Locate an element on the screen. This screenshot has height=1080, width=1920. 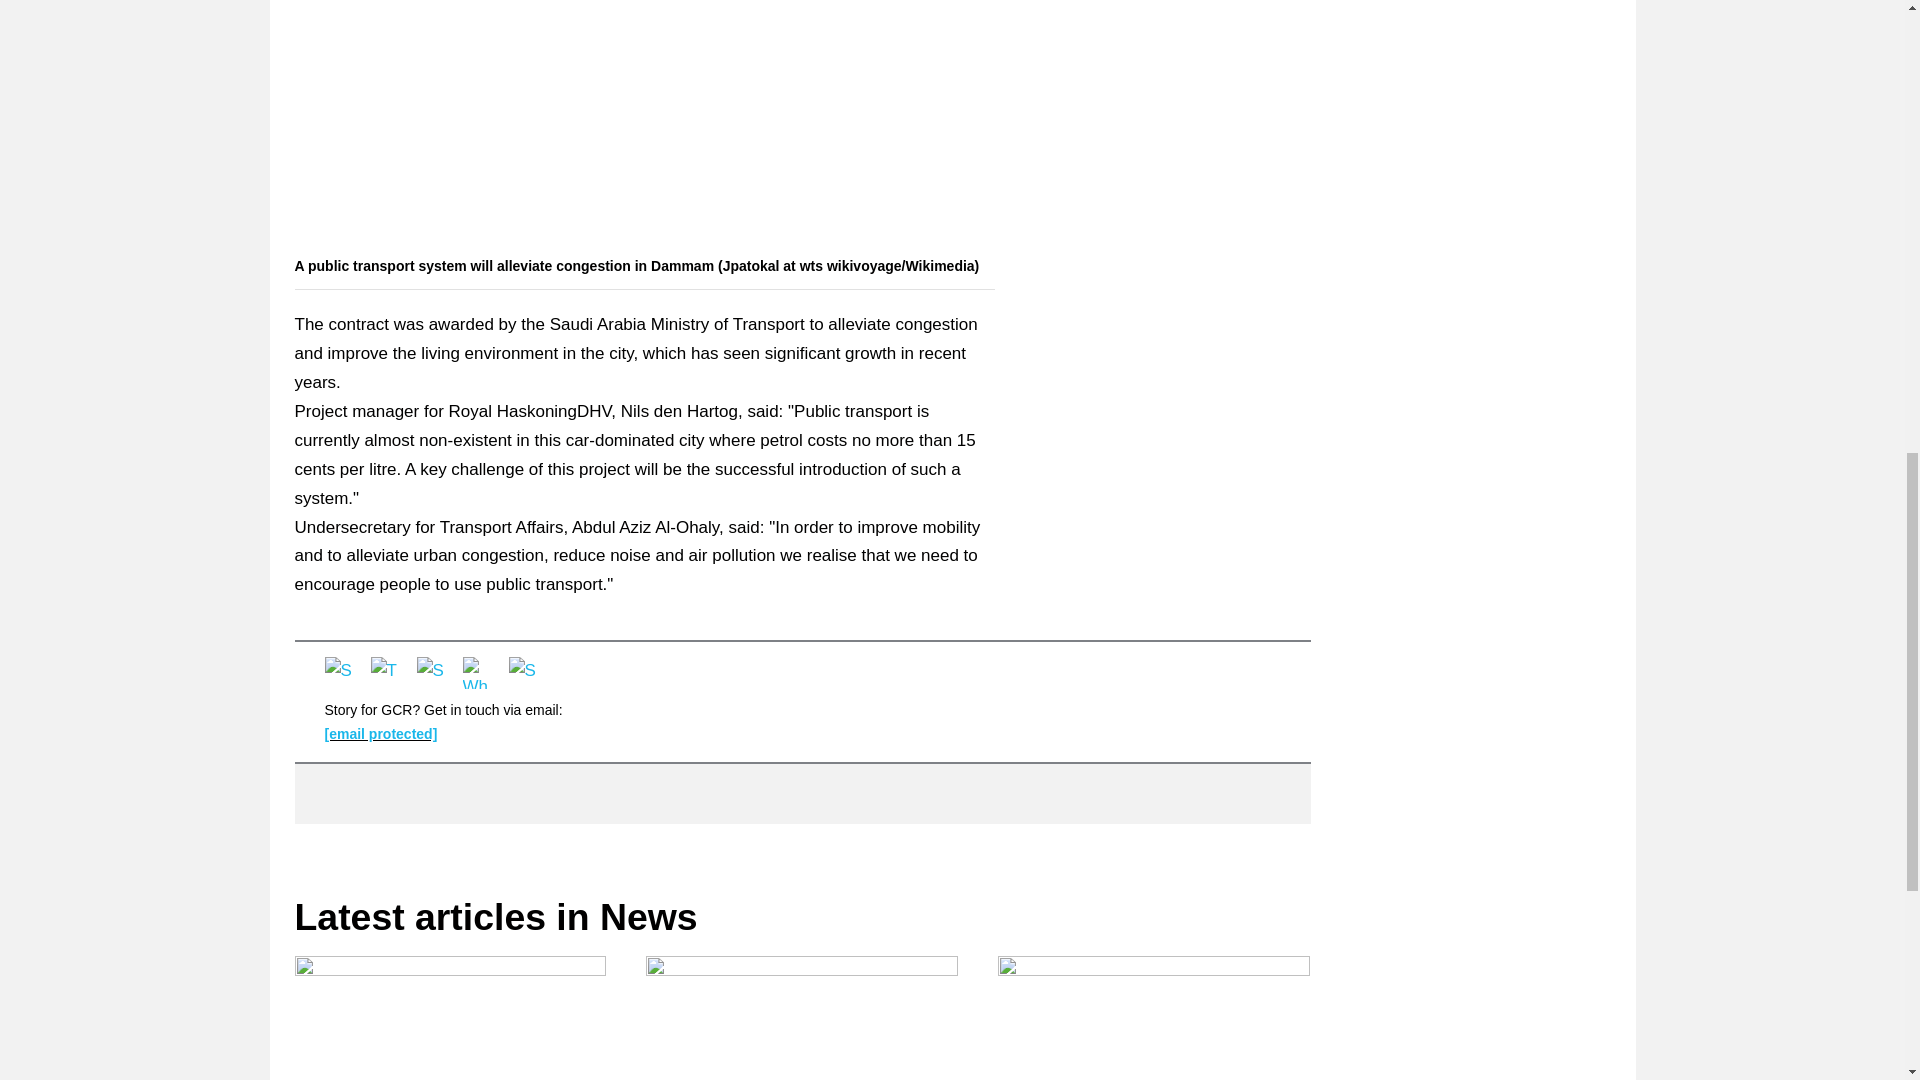
Share on Facebook is located at coordinates (340, 672).